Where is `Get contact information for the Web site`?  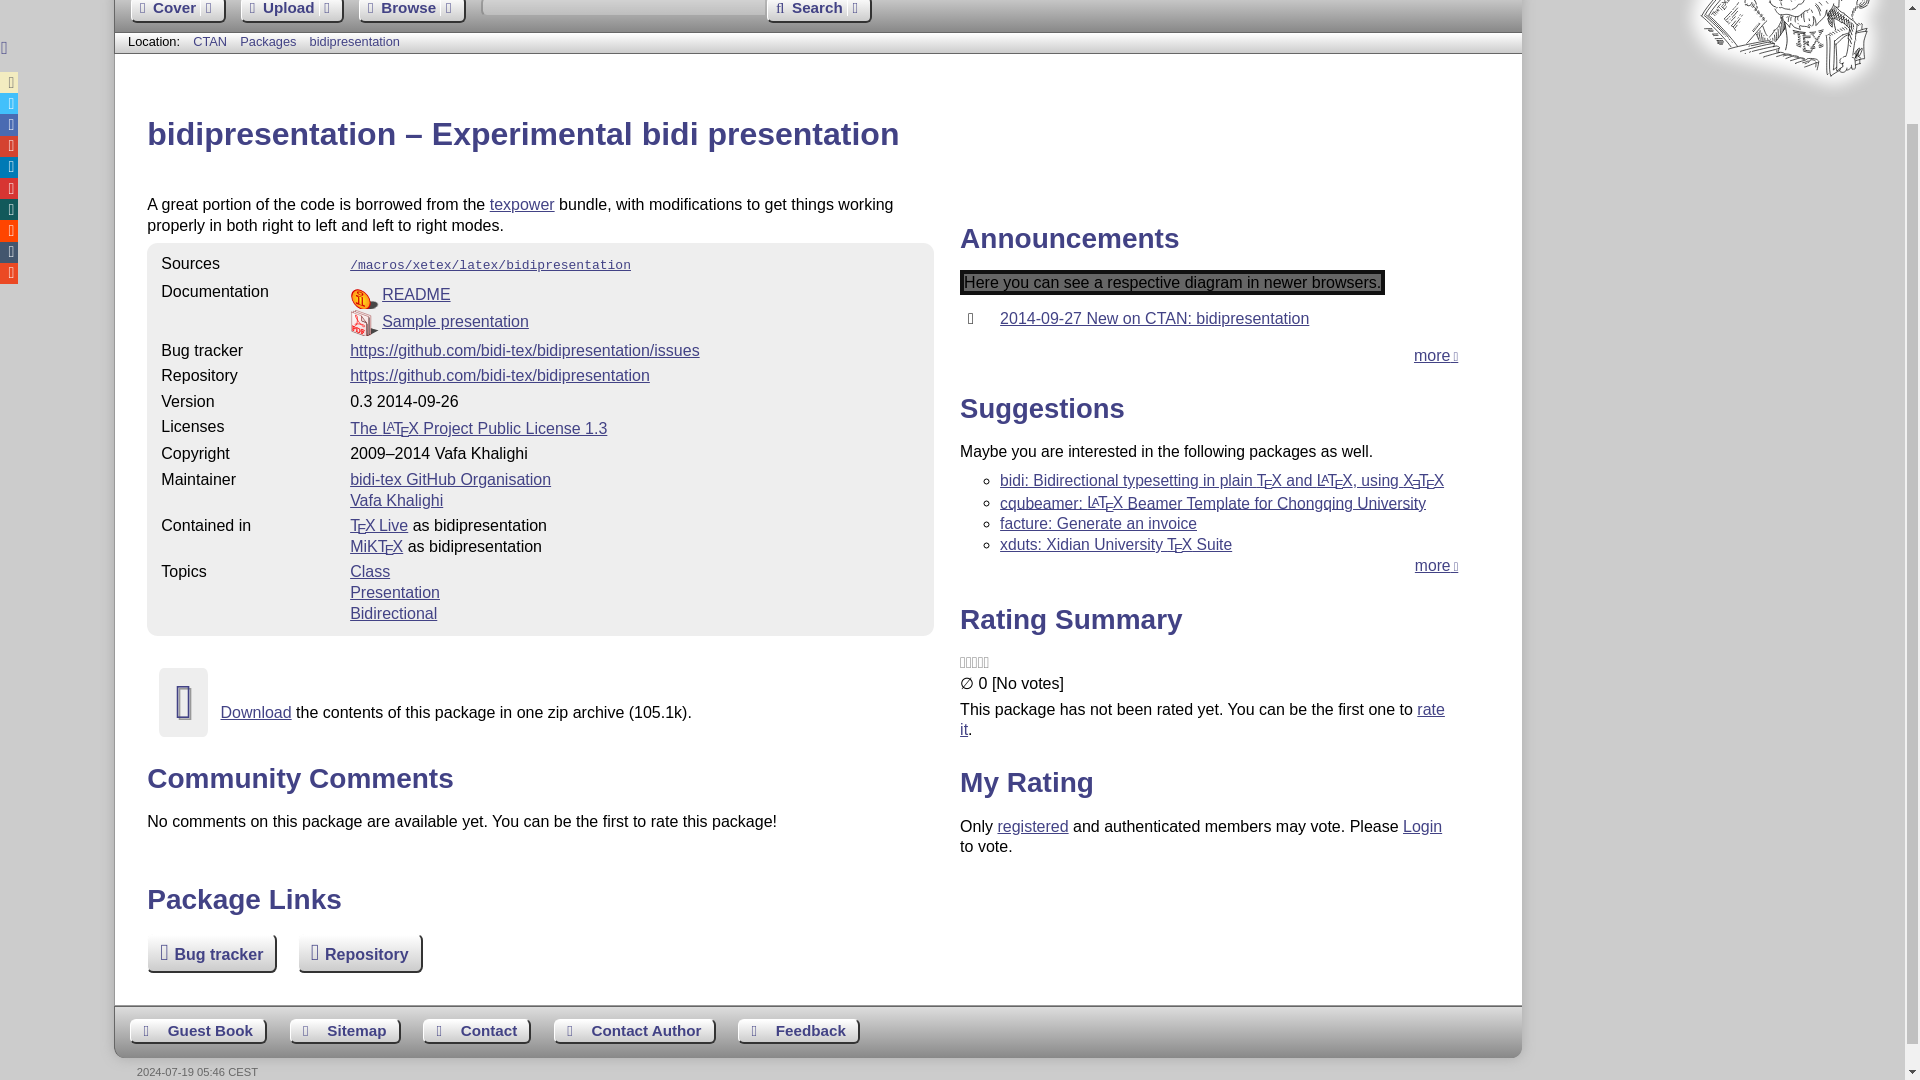 Get contact information for the Web site is located at coordinates (476, 1031).